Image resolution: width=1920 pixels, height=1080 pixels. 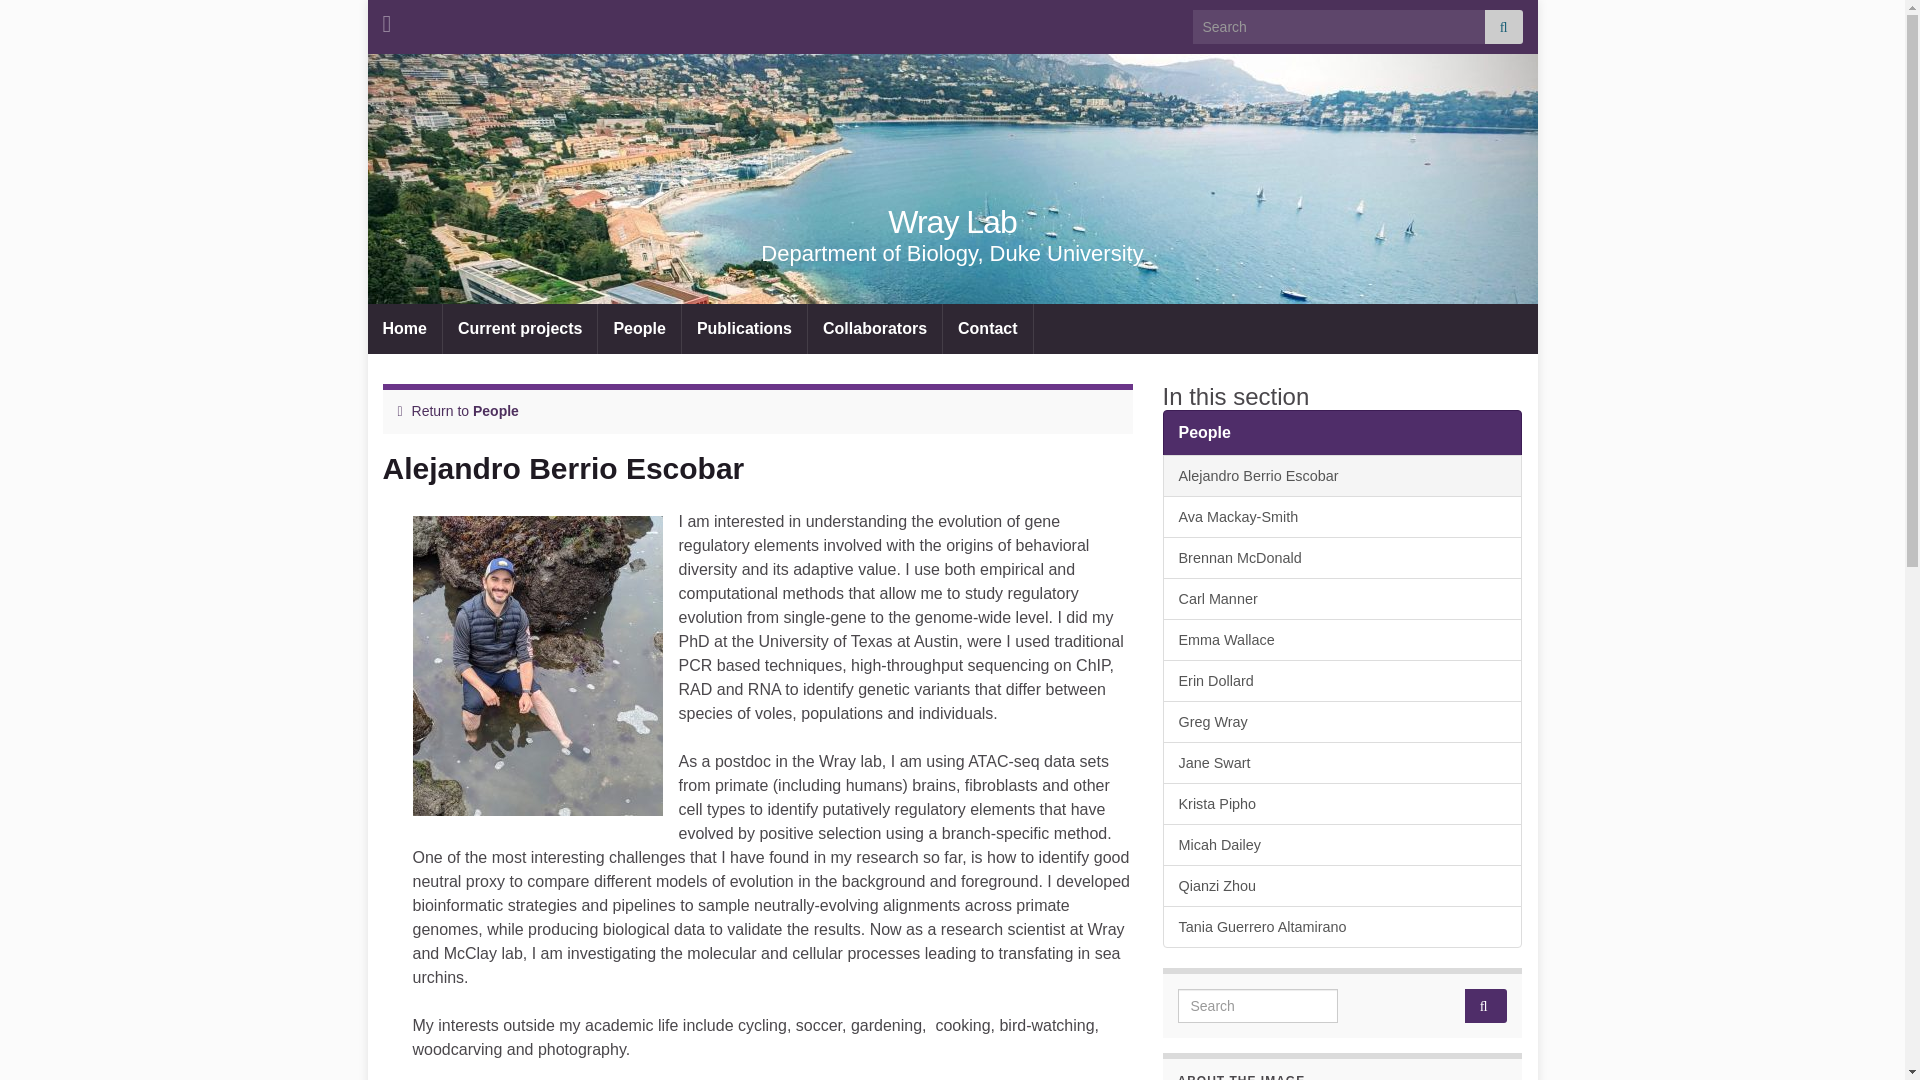 I want to click on Micah Dailey, so click(x=1342, y=845).